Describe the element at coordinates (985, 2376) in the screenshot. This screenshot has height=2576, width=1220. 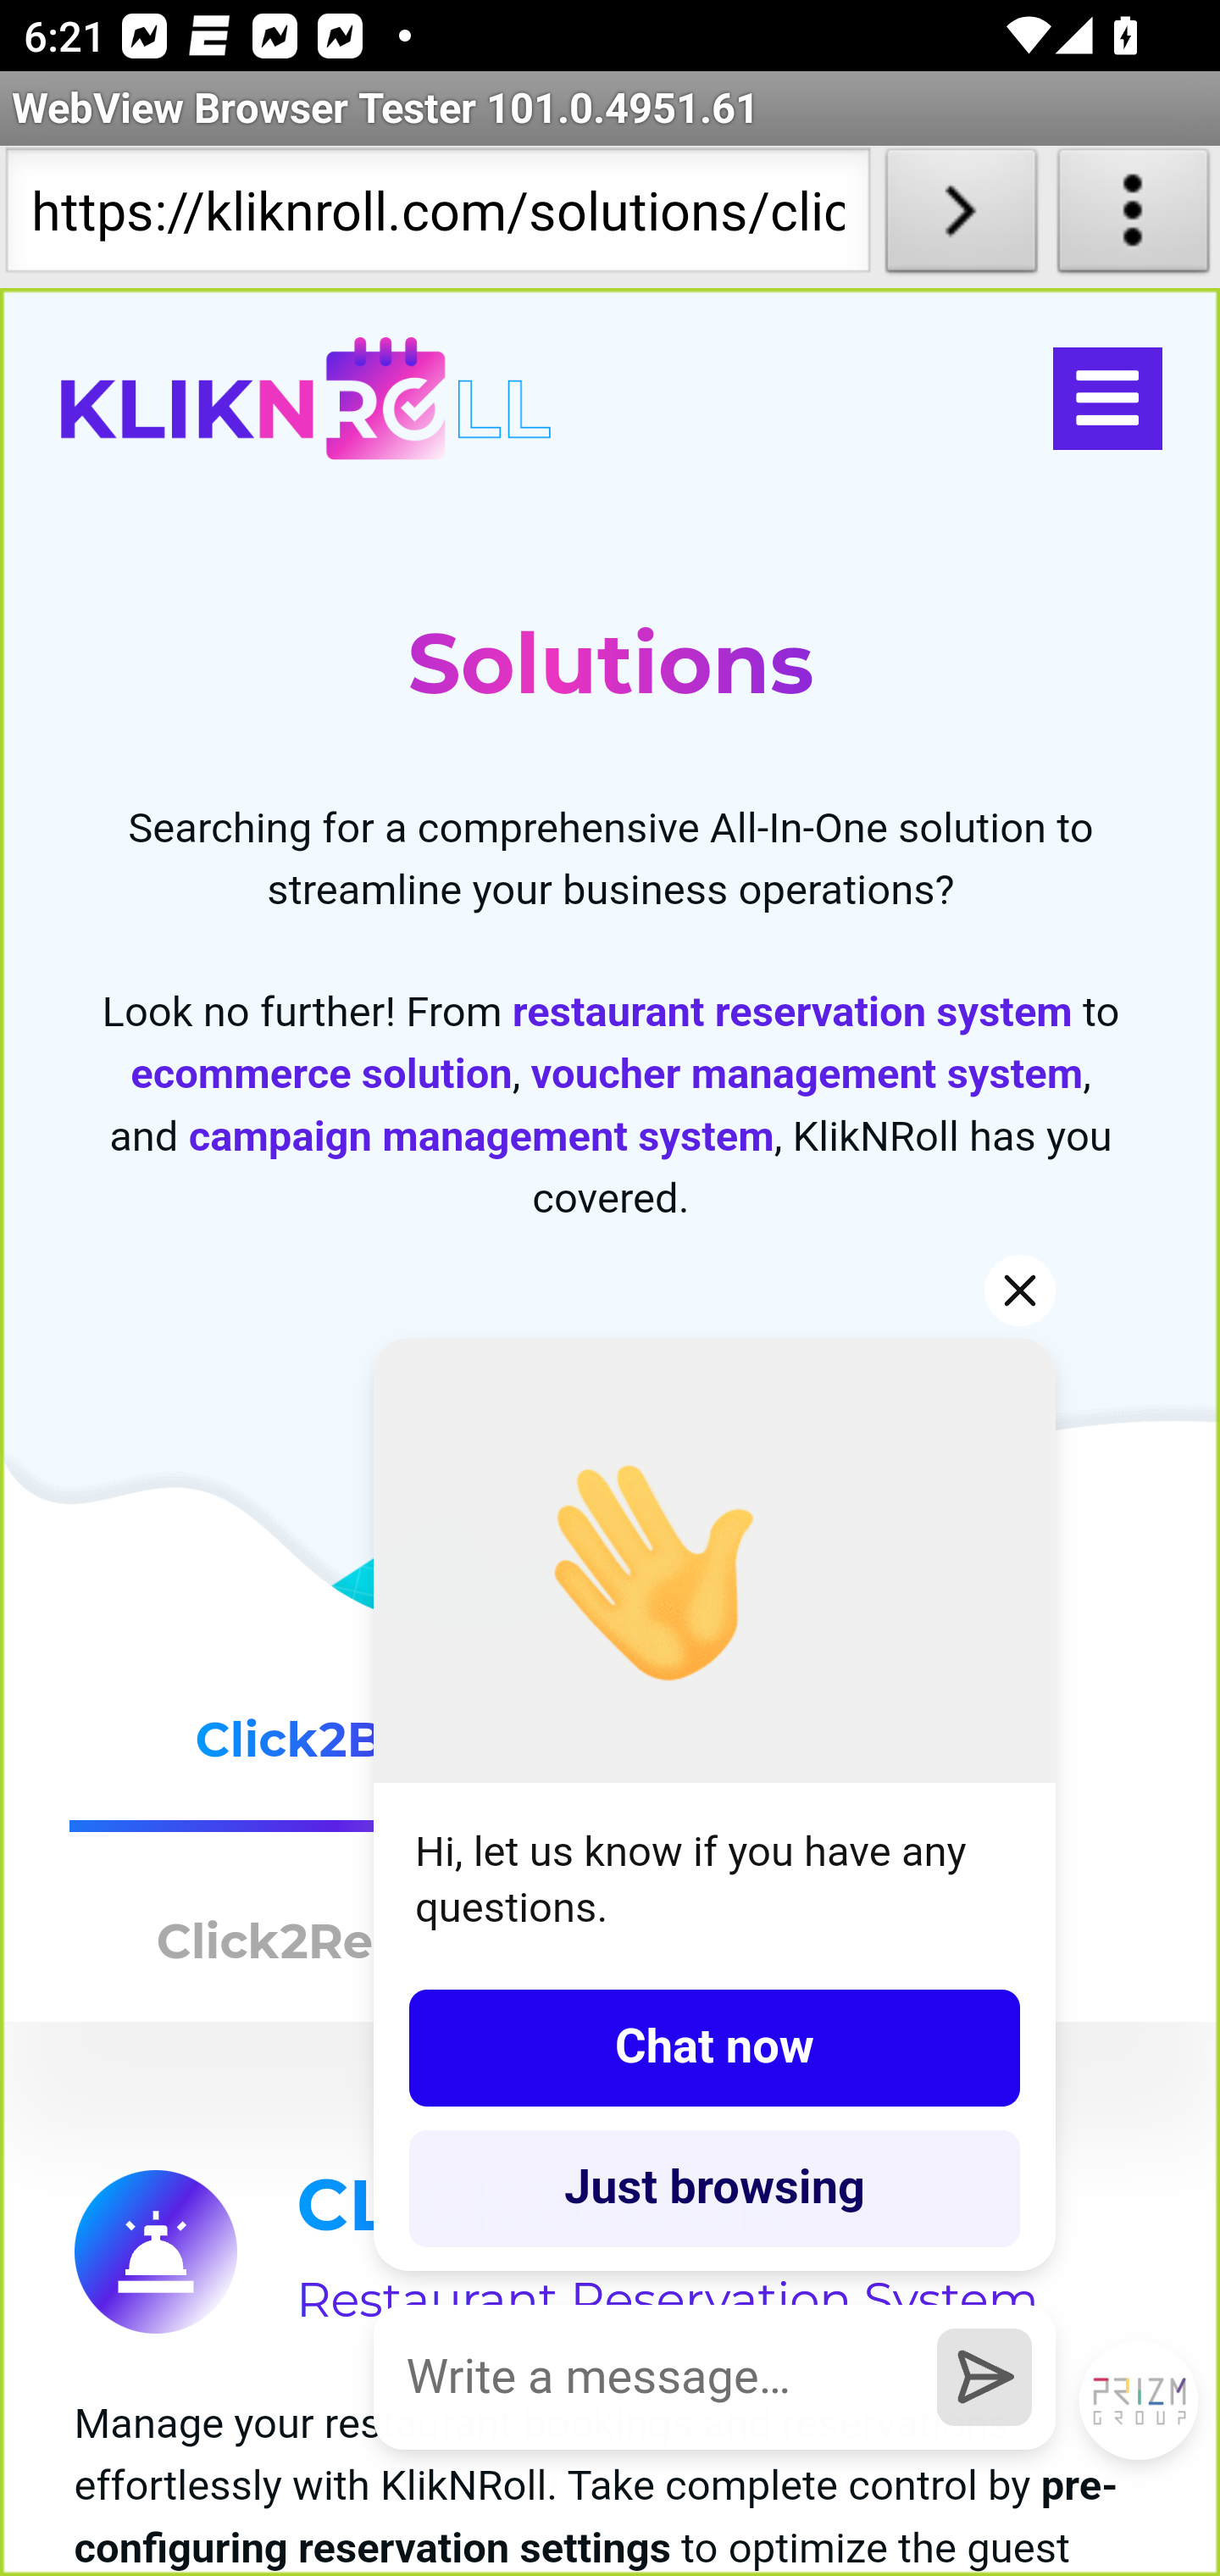
I see `Send a message` at that location.